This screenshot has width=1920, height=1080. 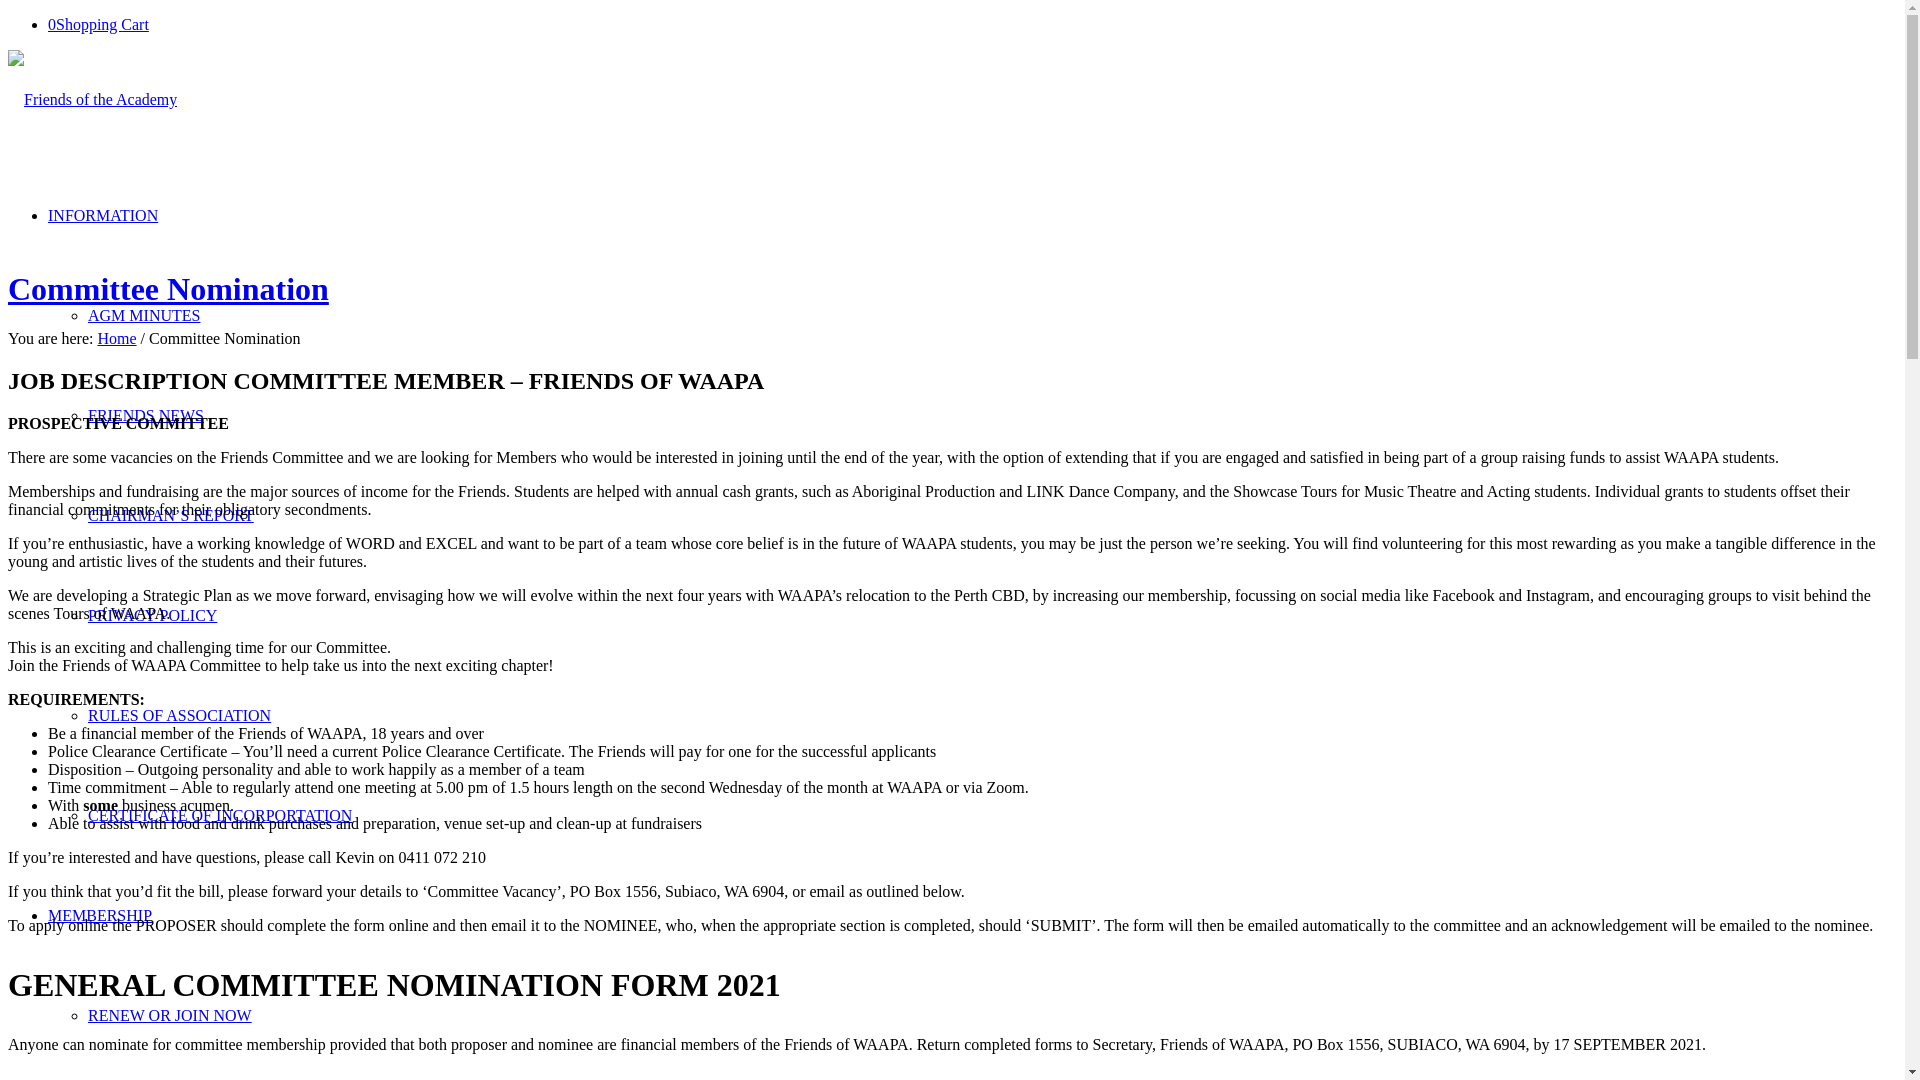 I want to click on RENEW OR JOIN NOW, so click(x=170, y=1016).